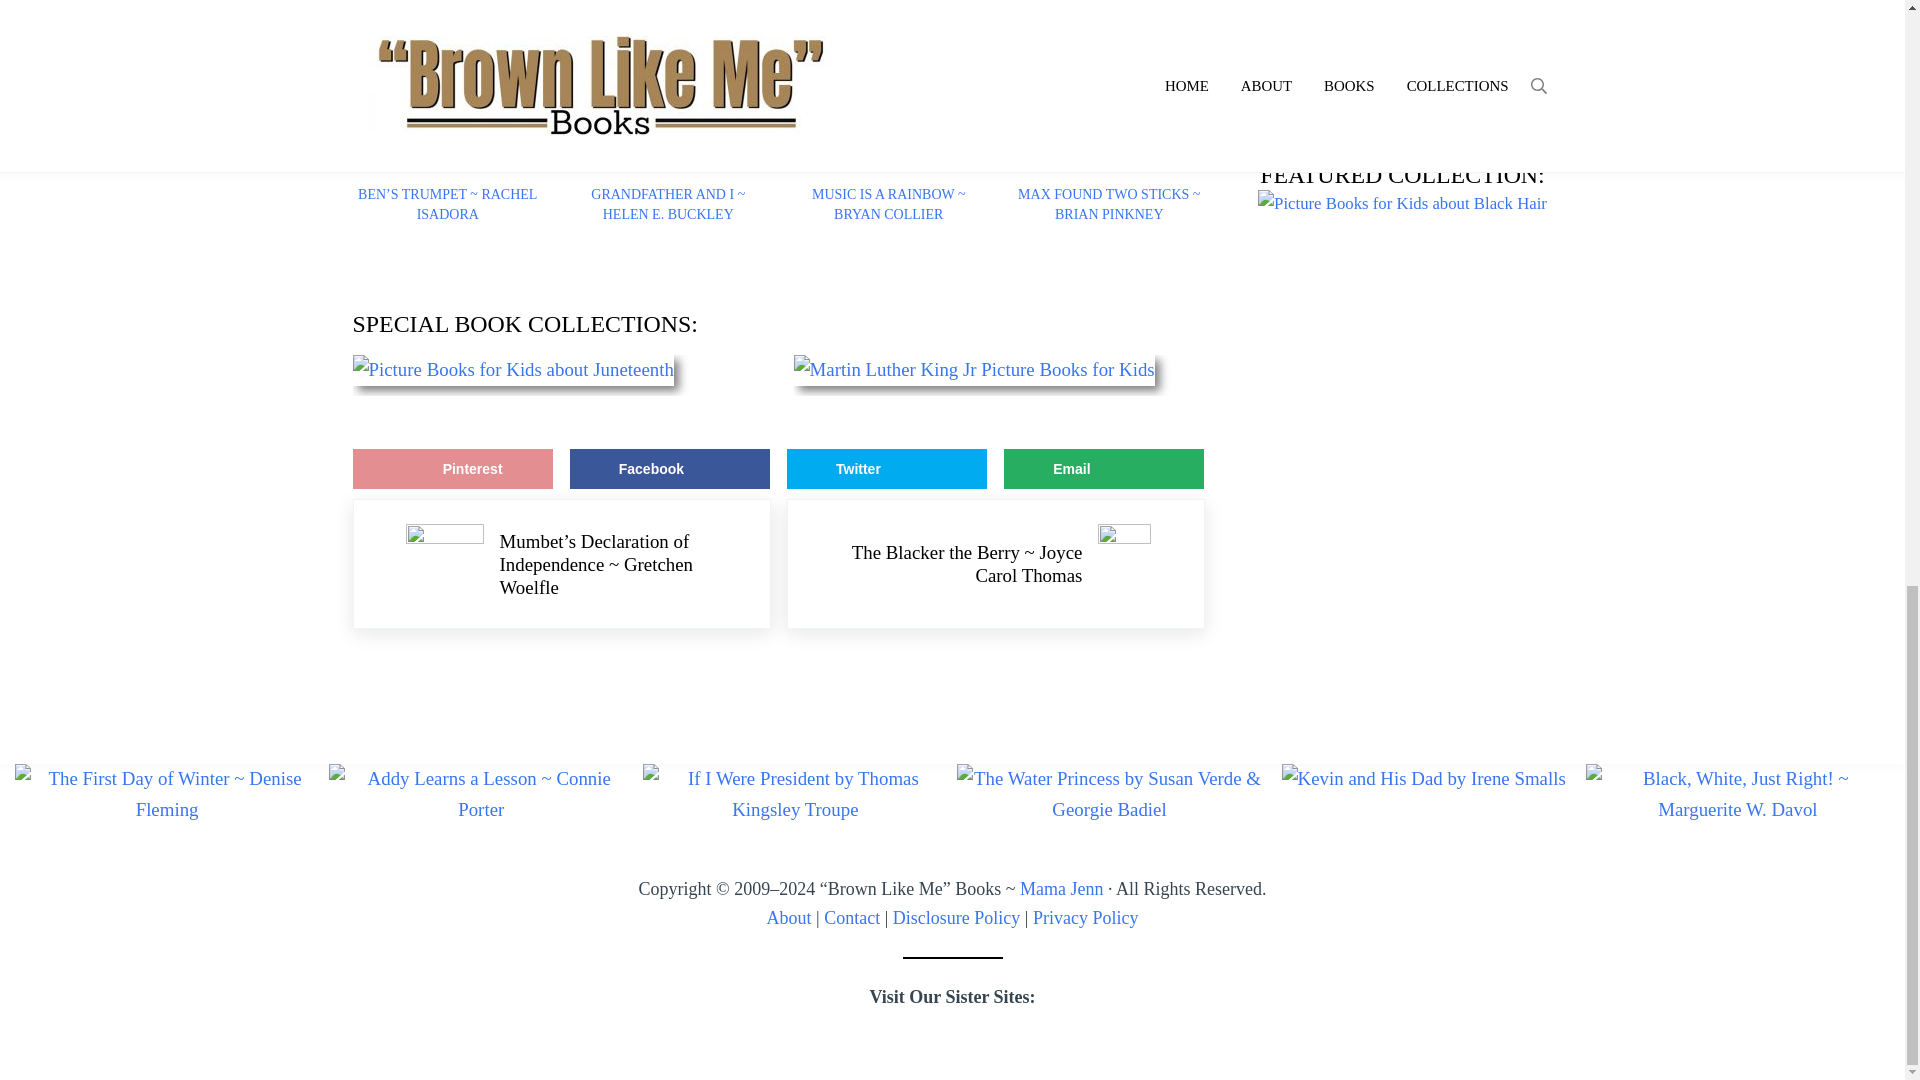  Describe the element at coordinates (452, 469) in the screenshot. I see `Save to Pinterest` at that location.